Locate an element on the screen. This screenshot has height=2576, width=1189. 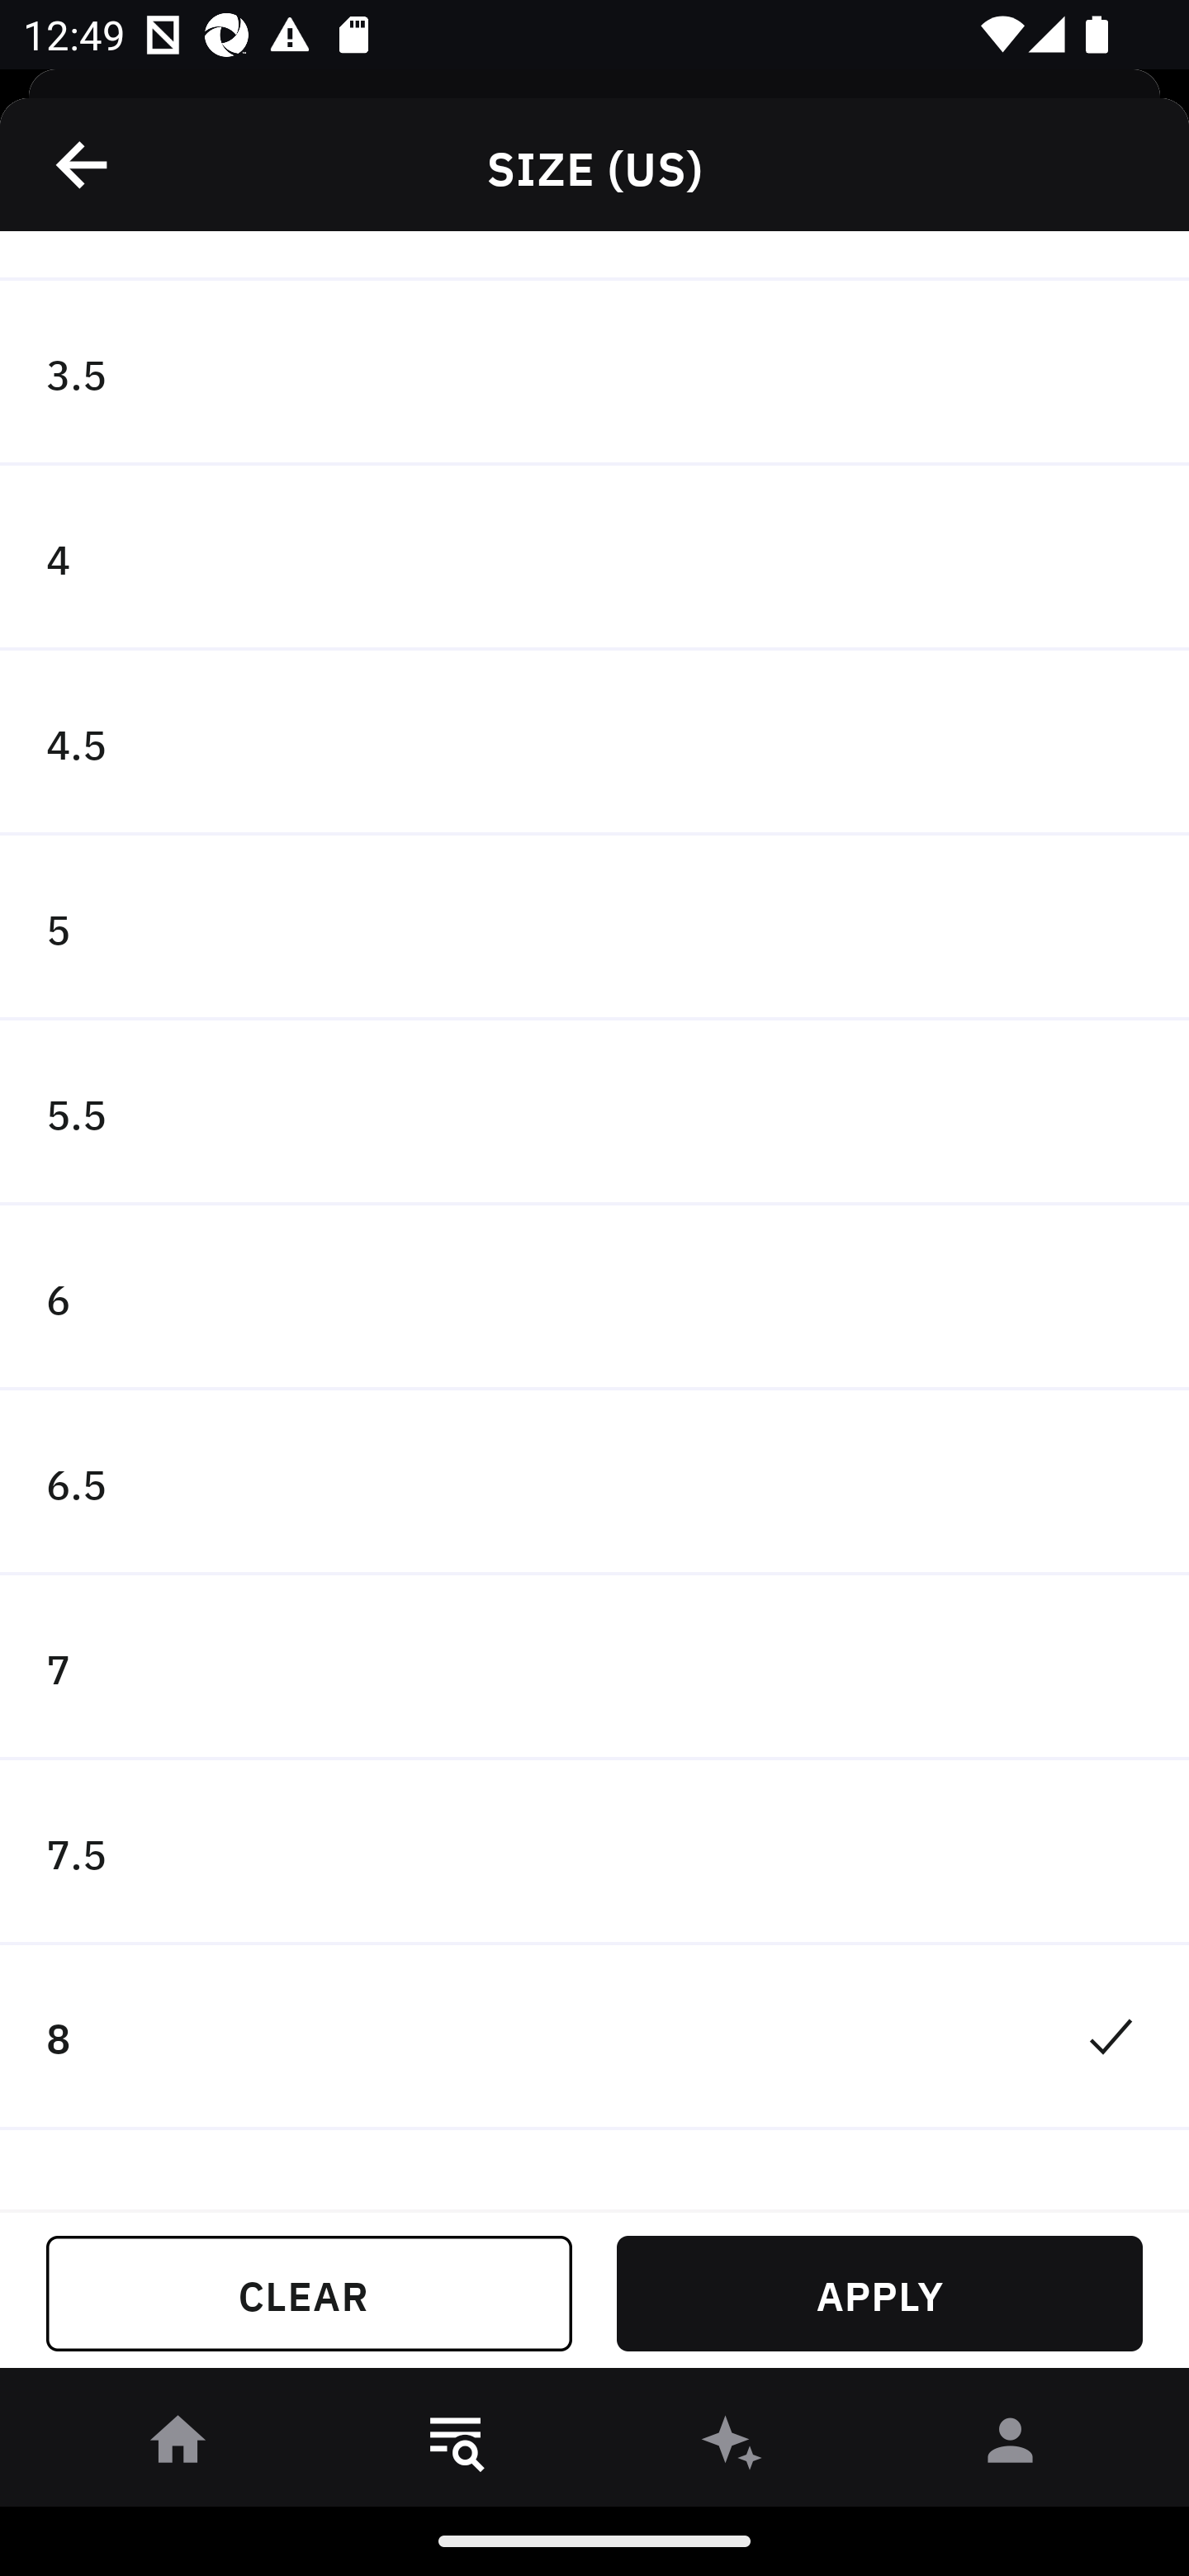
󰫢 is located at coordinates (733, 2446).